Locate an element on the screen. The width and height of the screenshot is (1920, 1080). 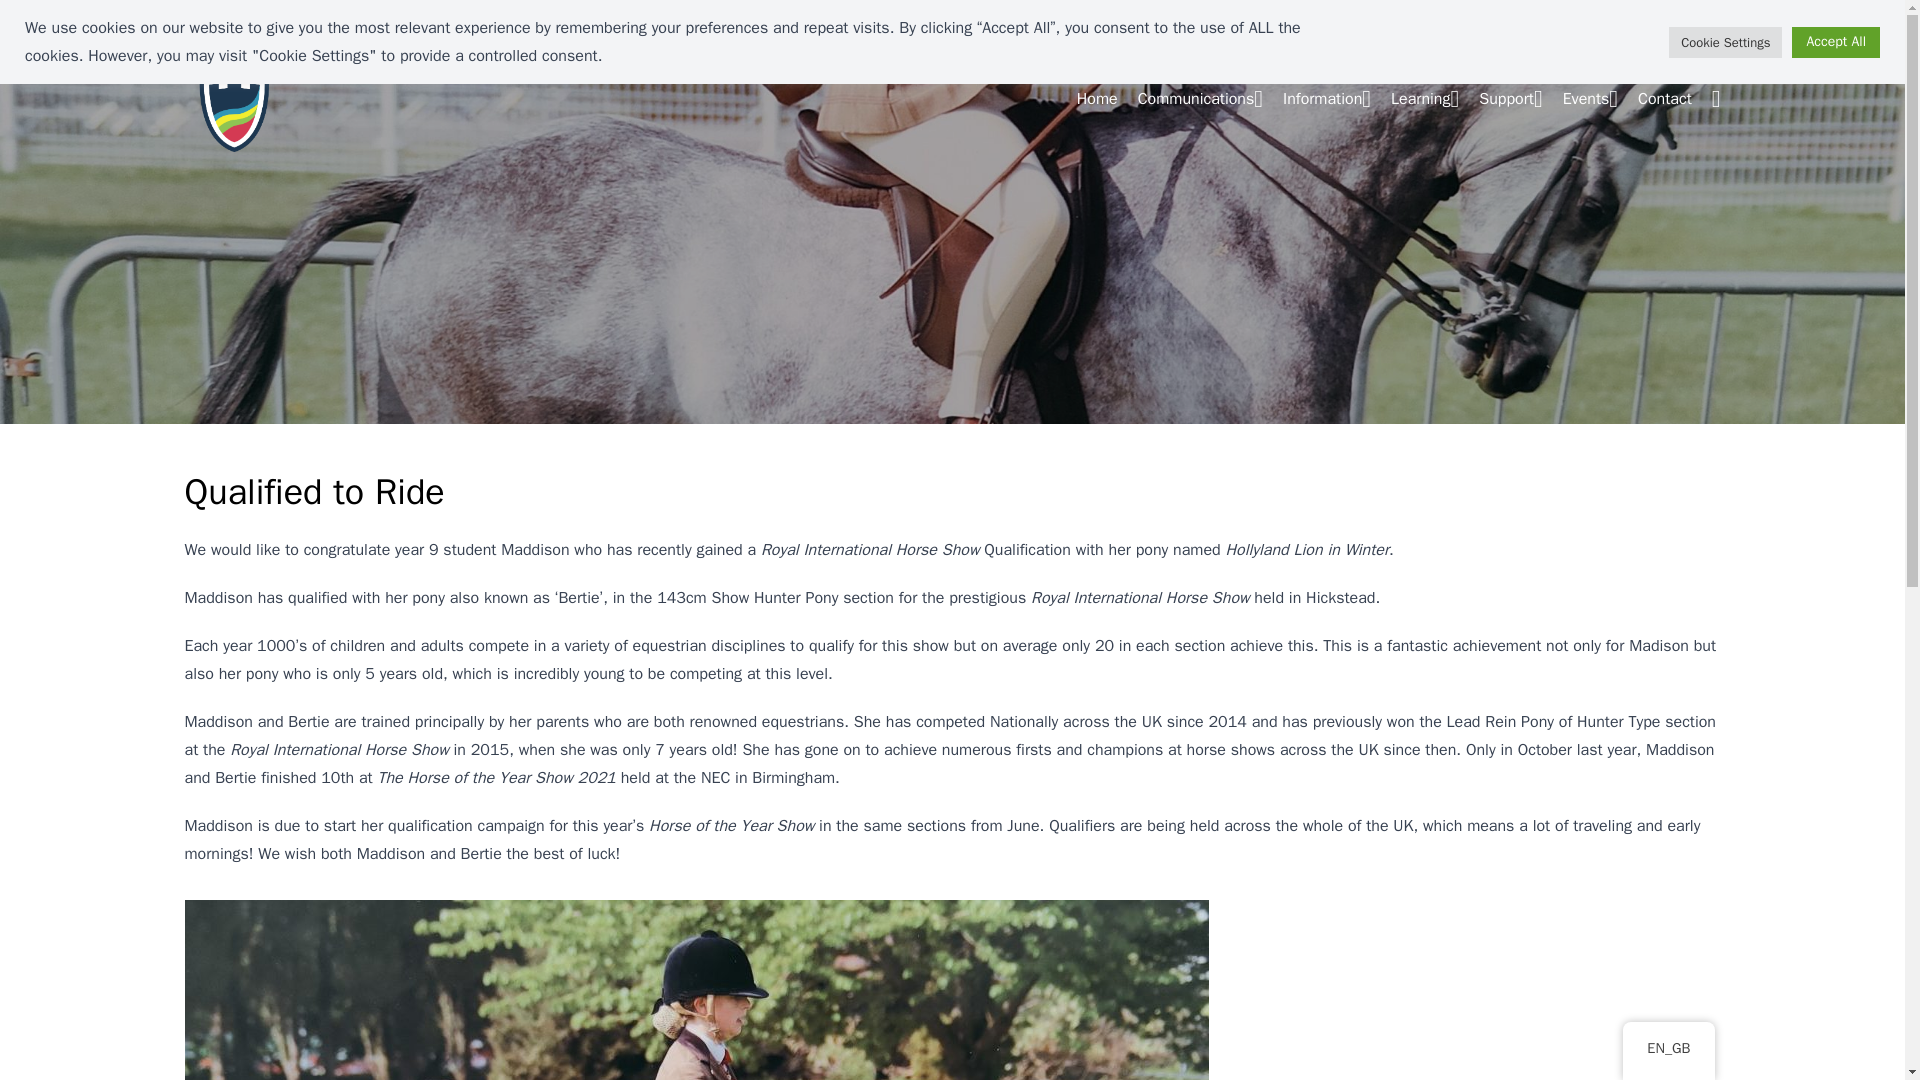
Accept All is located at coordinates (1835, 41).